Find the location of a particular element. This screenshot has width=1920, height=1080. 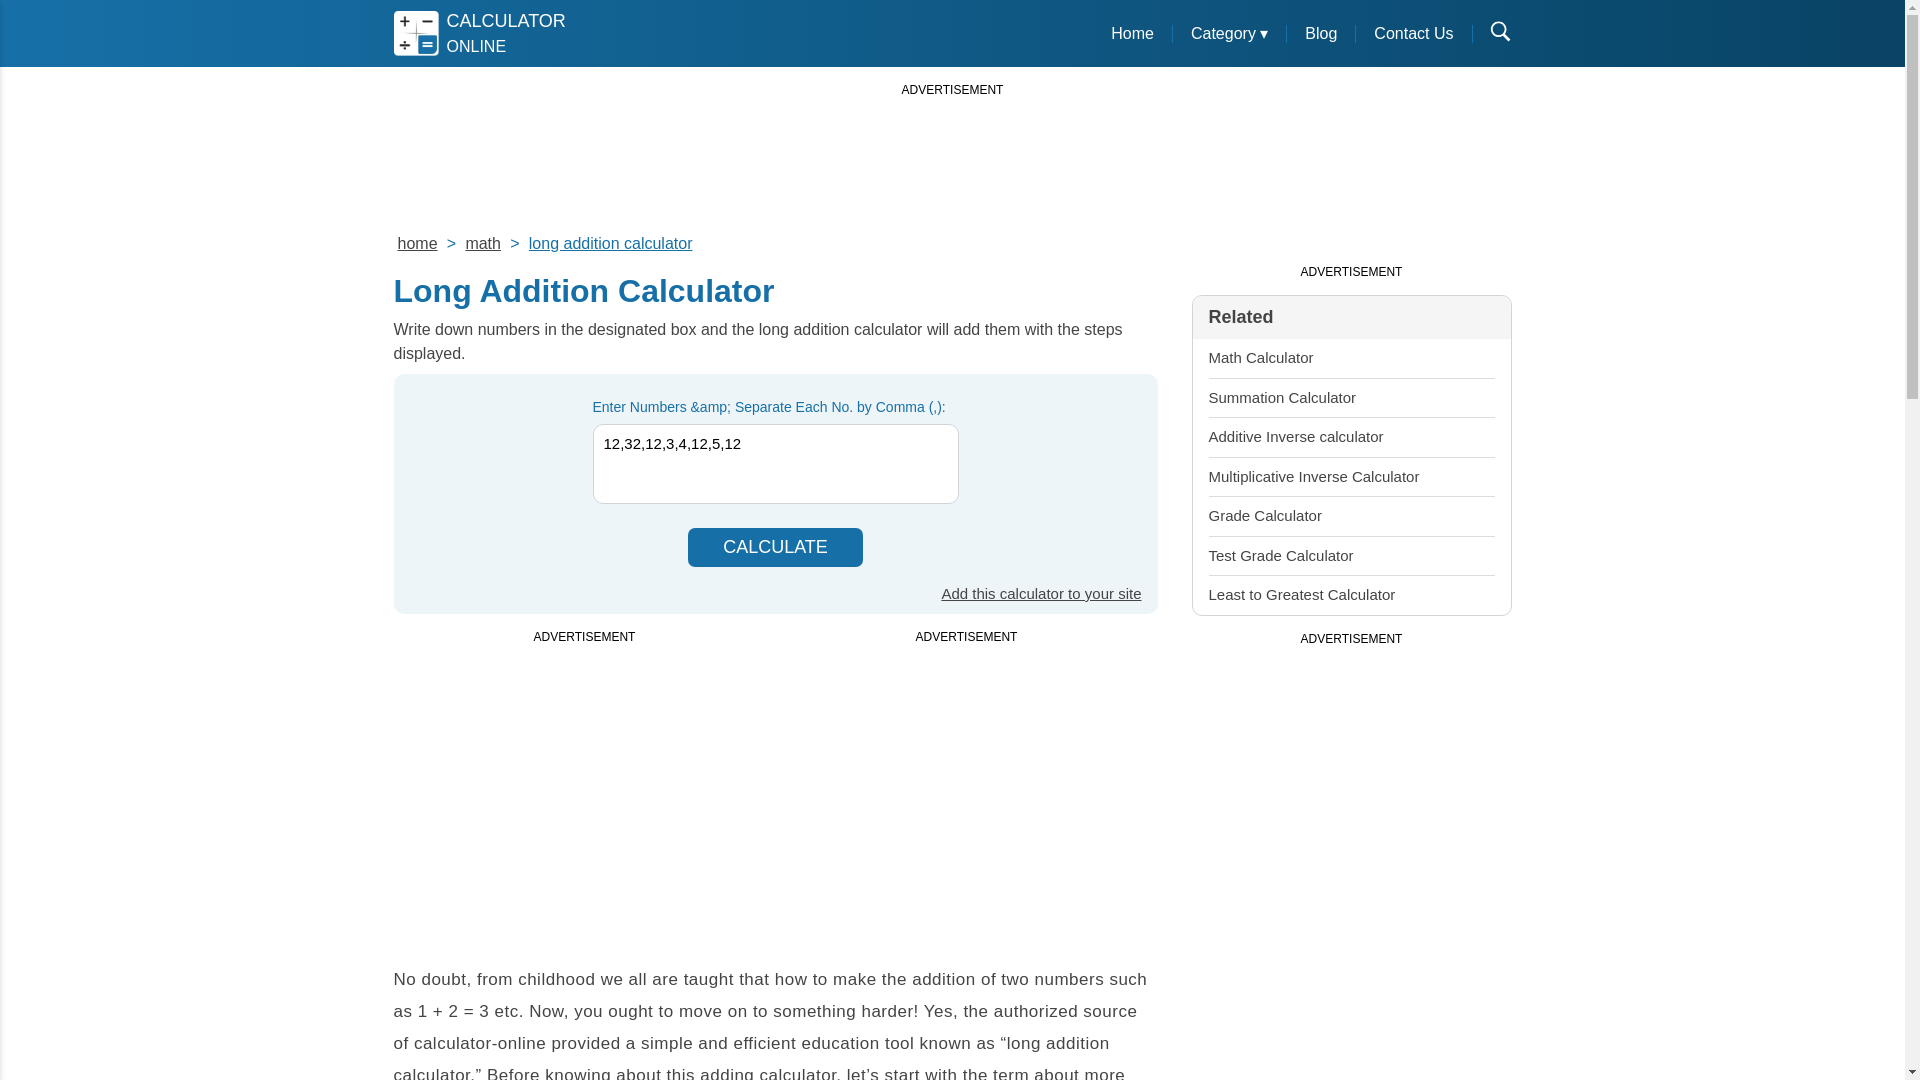

Multiplicative Inverse Calculator is located at coordinates (1312, 476).